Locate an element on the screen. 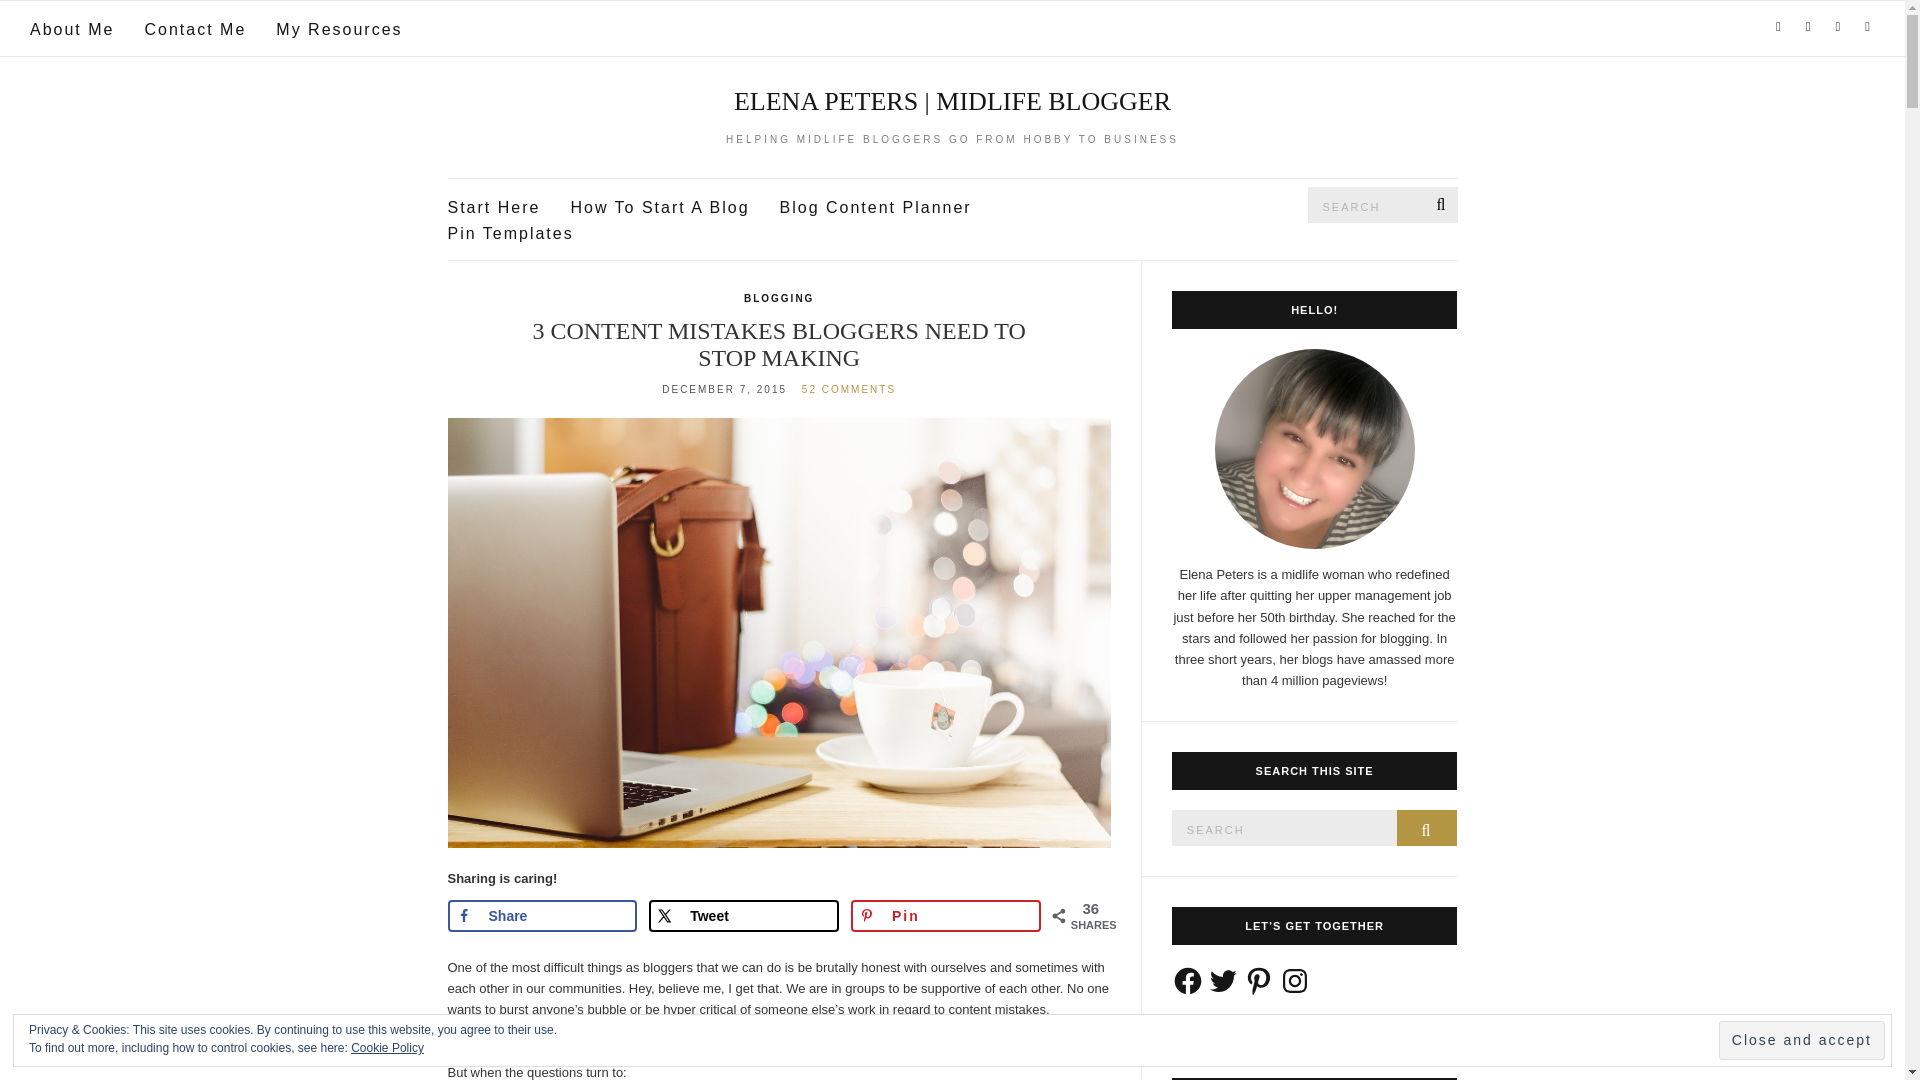  52 COMMENTS is located at coordinates (849, 390).